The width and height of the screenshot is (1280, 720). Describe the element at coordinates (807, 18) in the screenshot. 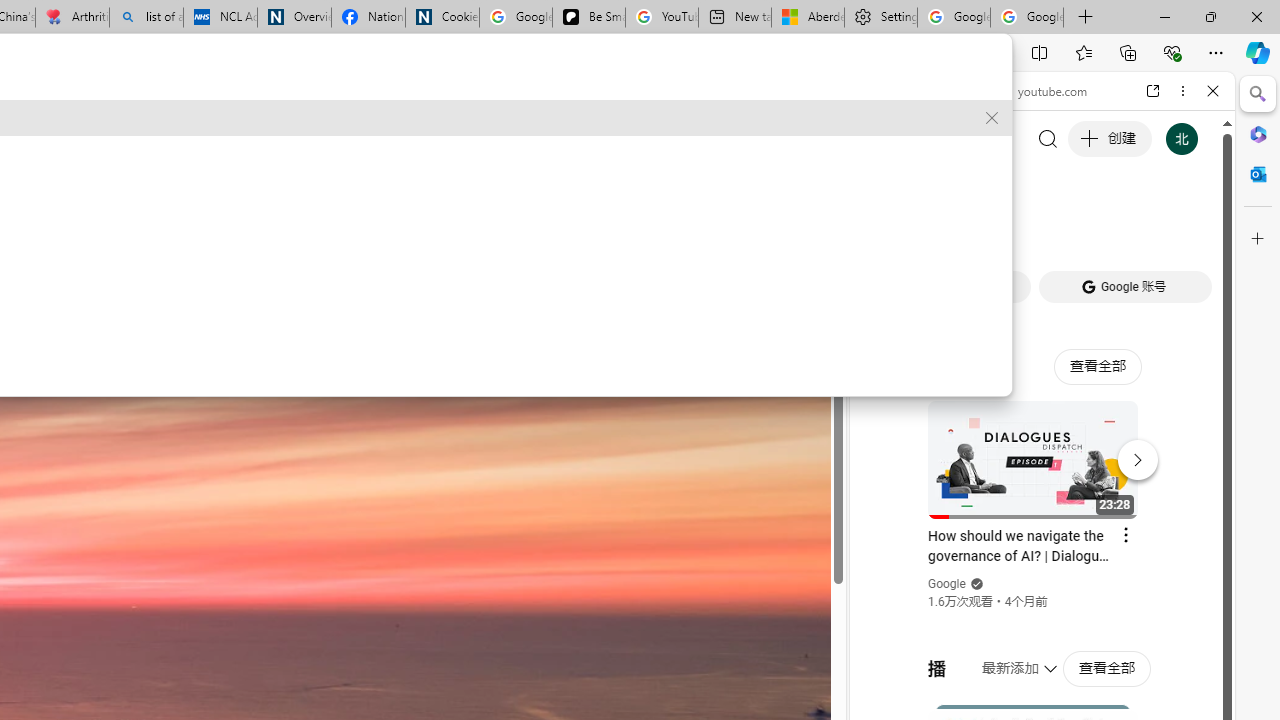

I see `Aberdeen, Hong Kong SAR hourly forecast | Microsoft Weather` at that location.